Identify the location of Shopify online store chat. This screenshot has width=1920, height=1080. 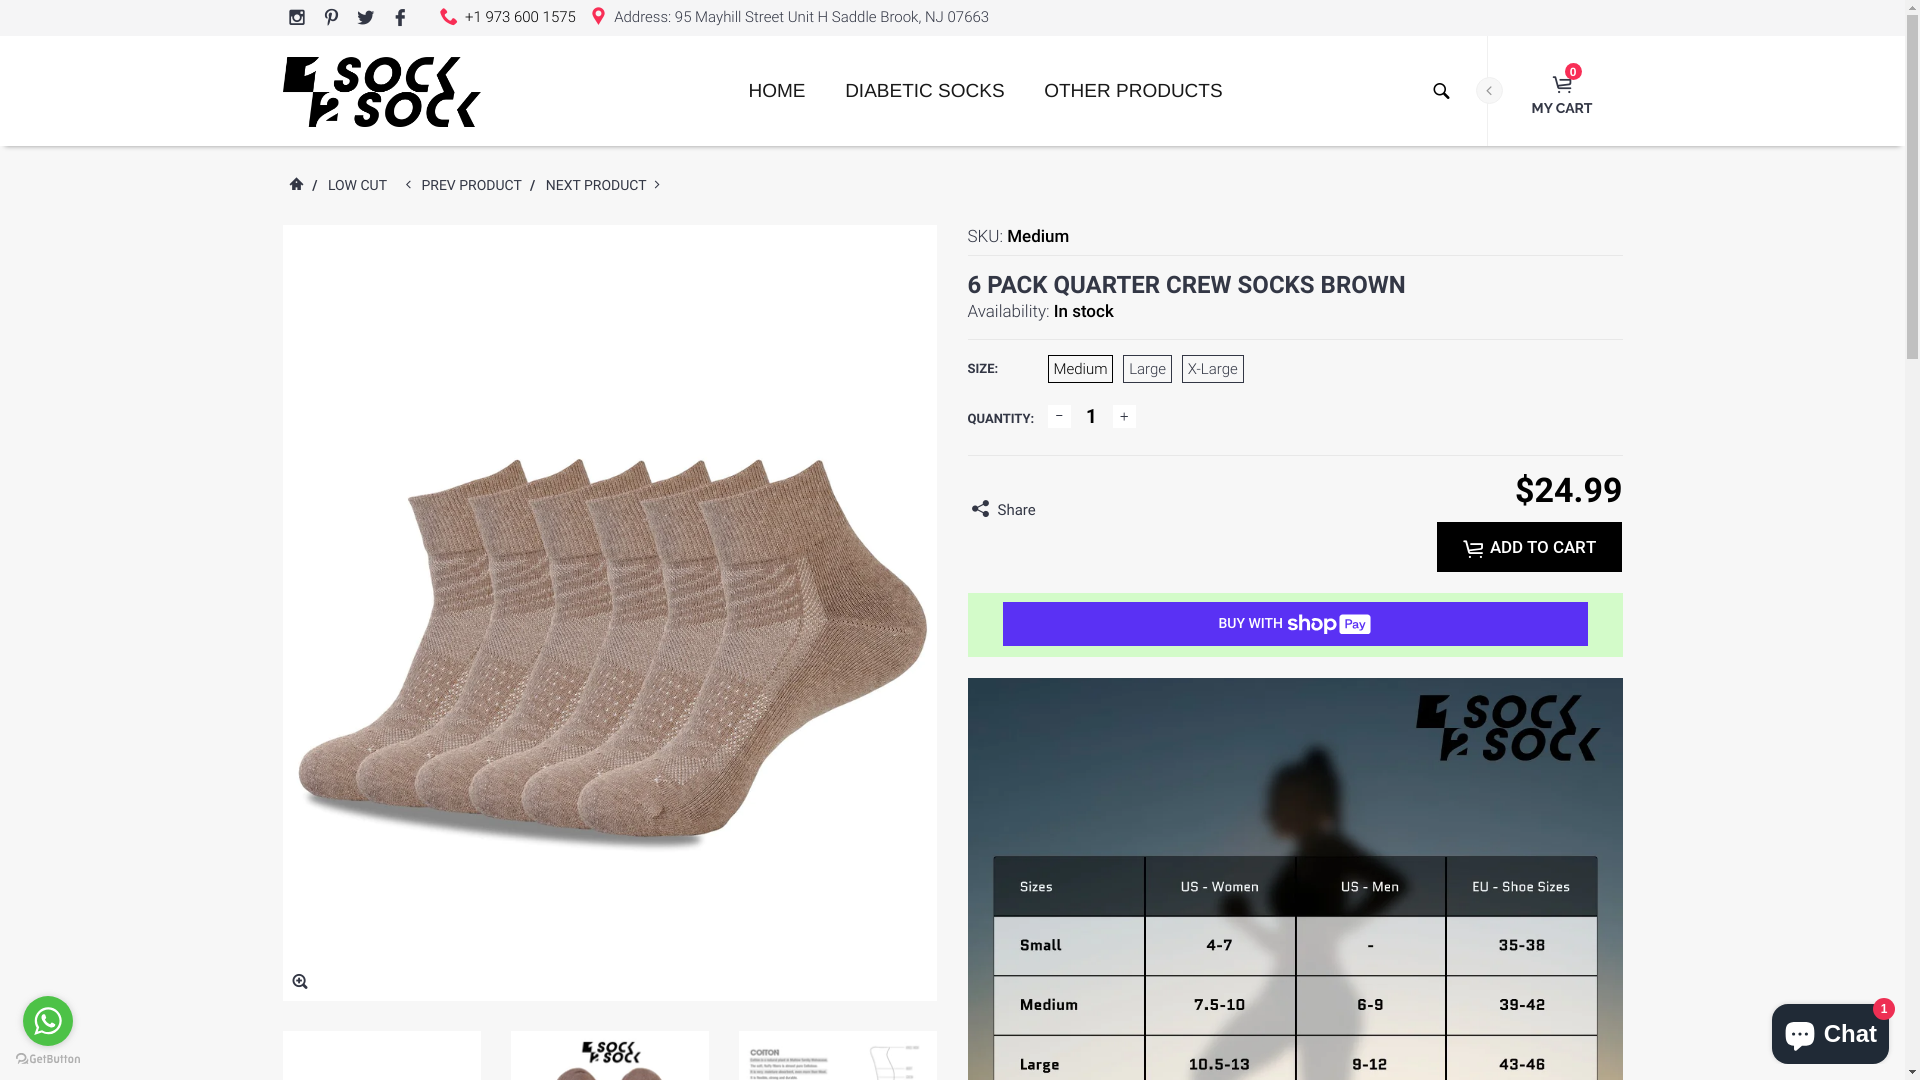
(1830, 1030).